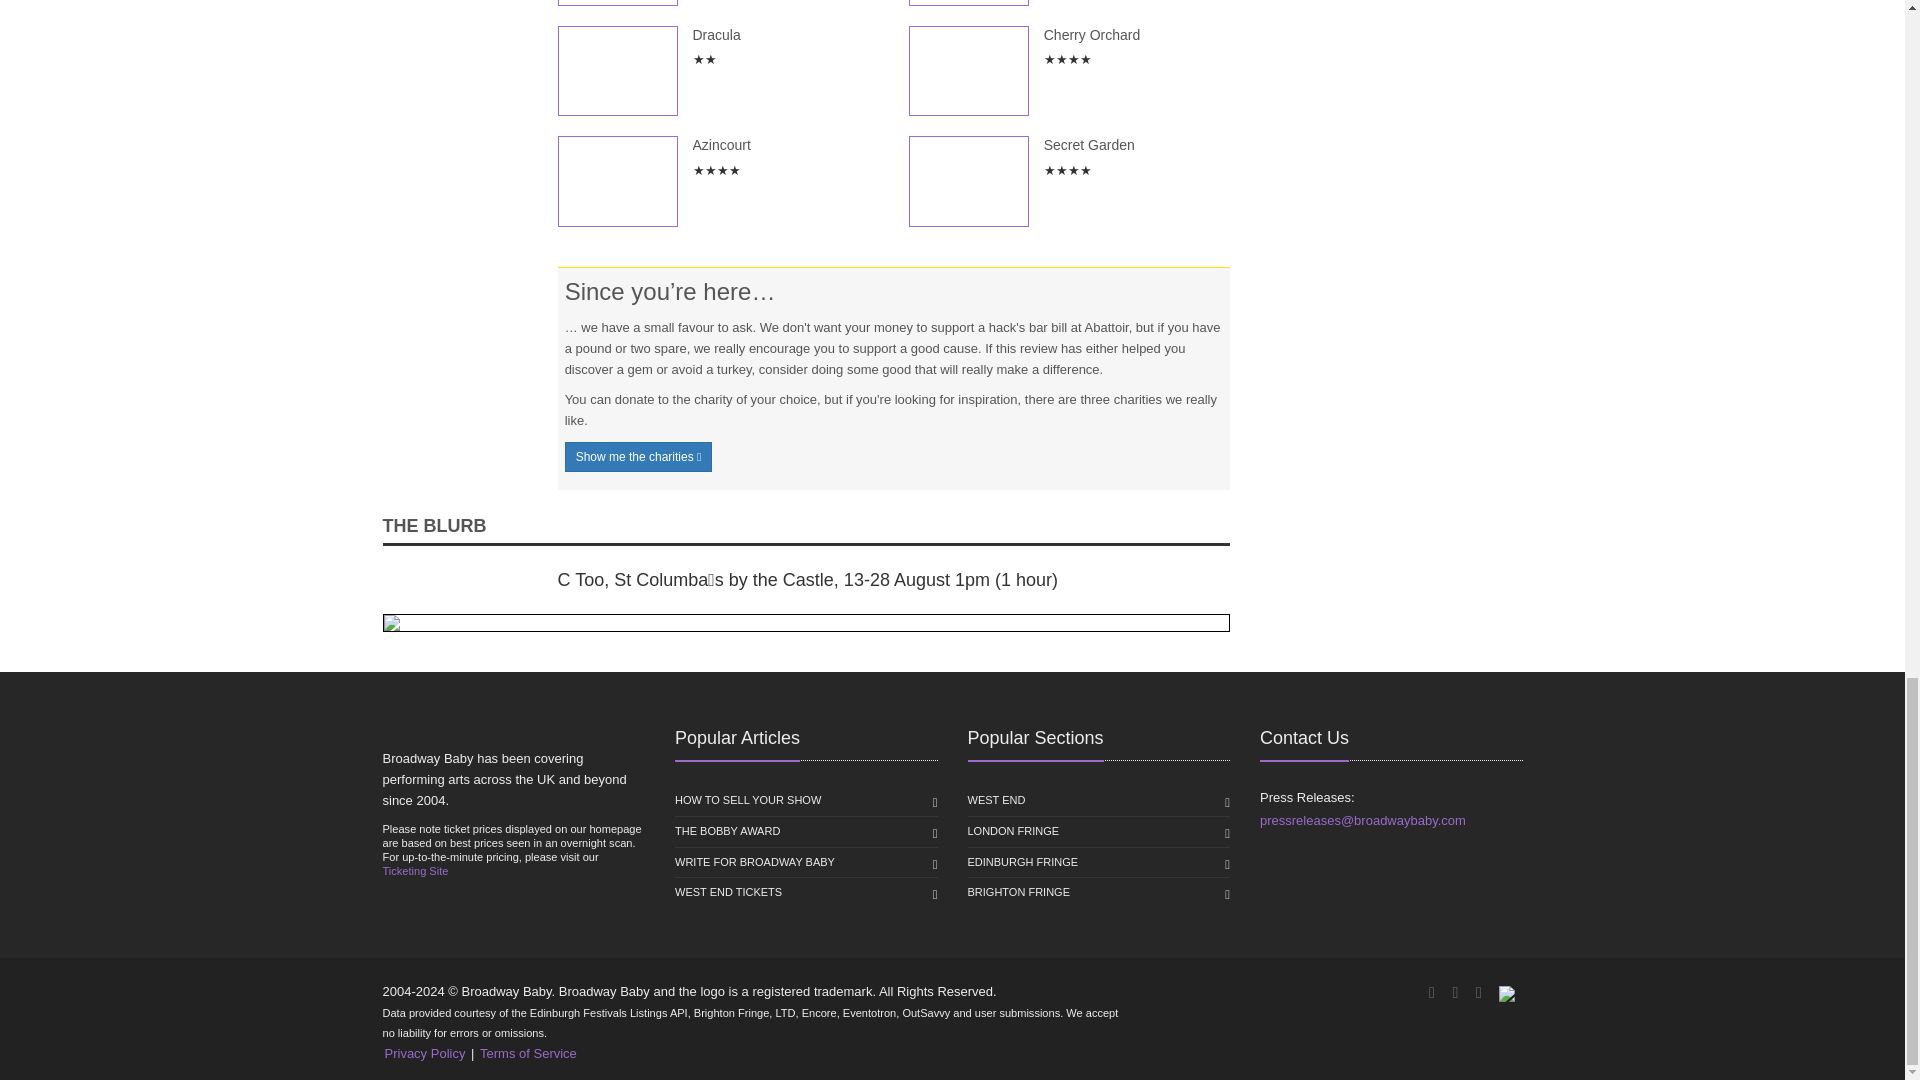  I want to click on Jesus Christ Superstar, so click(968, 3).